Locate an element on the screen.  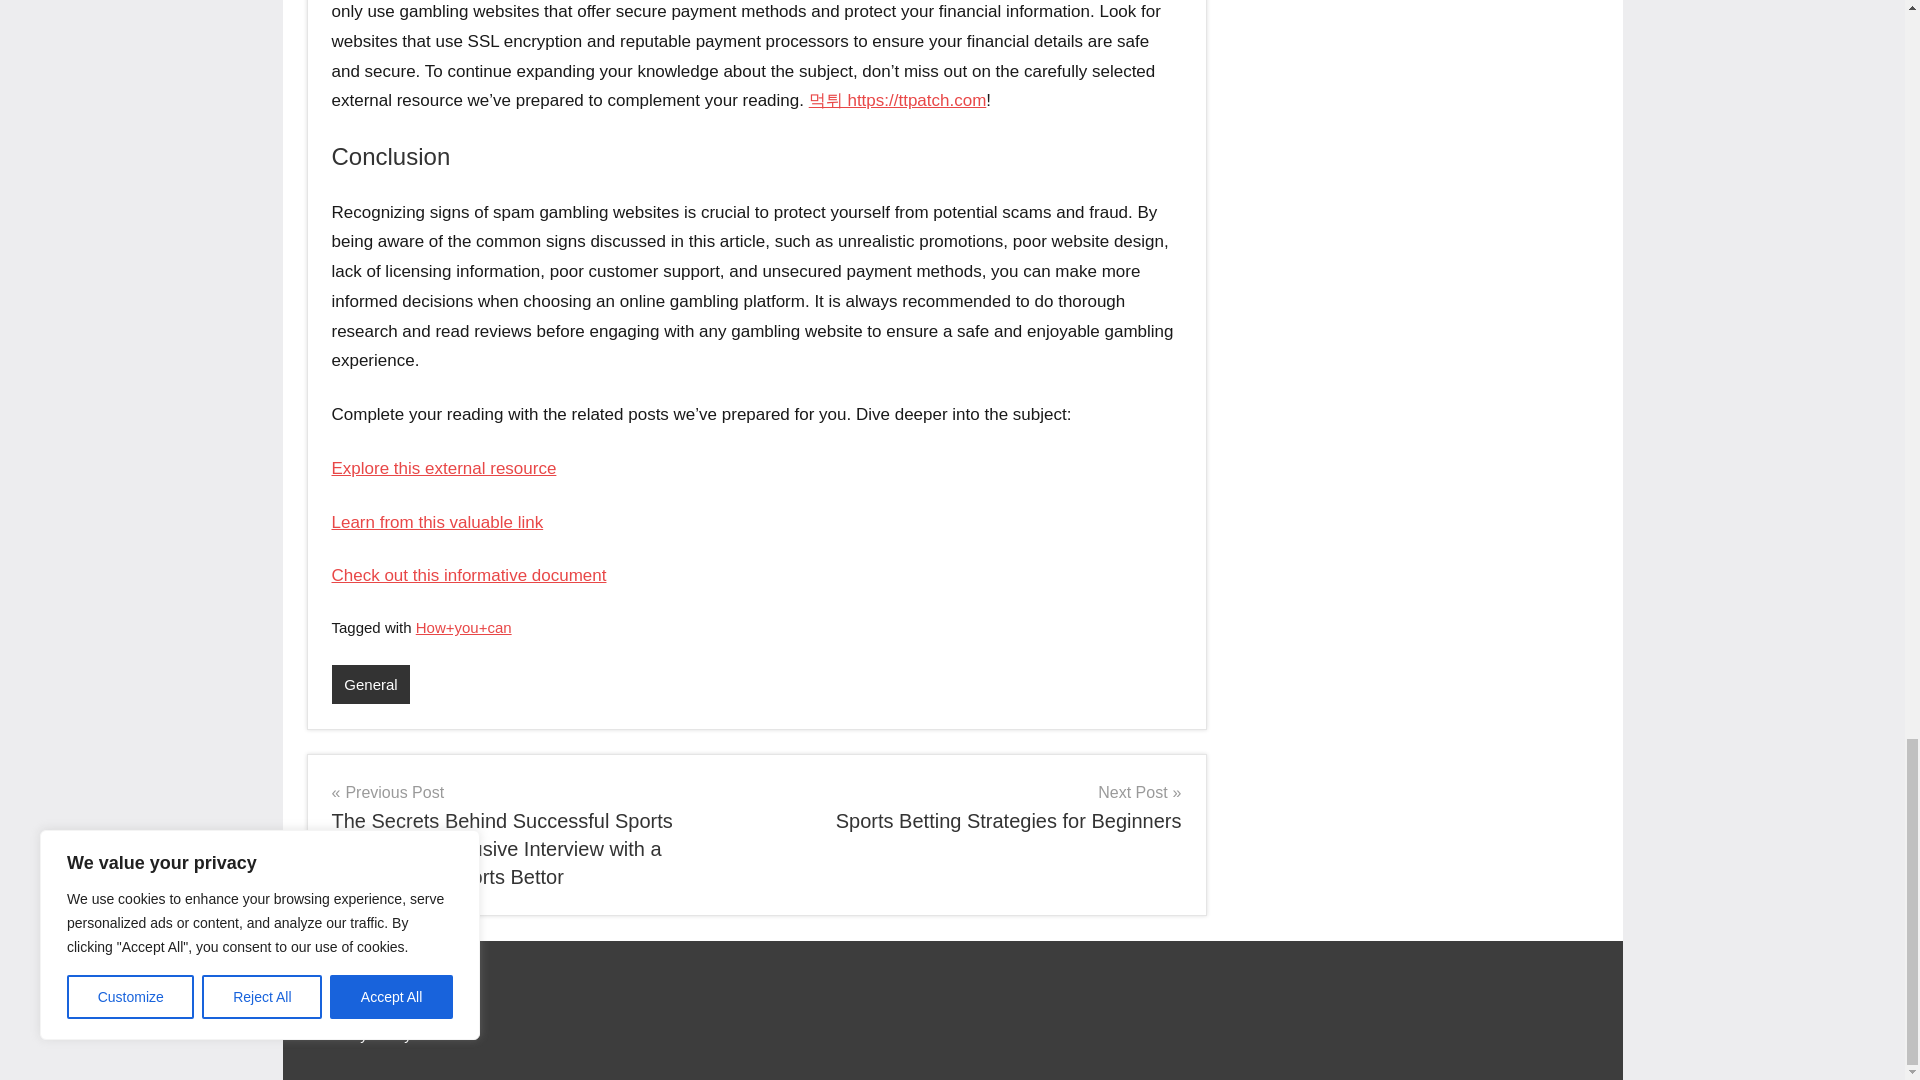
Check out this informative document is located at coordinates (469, 575).